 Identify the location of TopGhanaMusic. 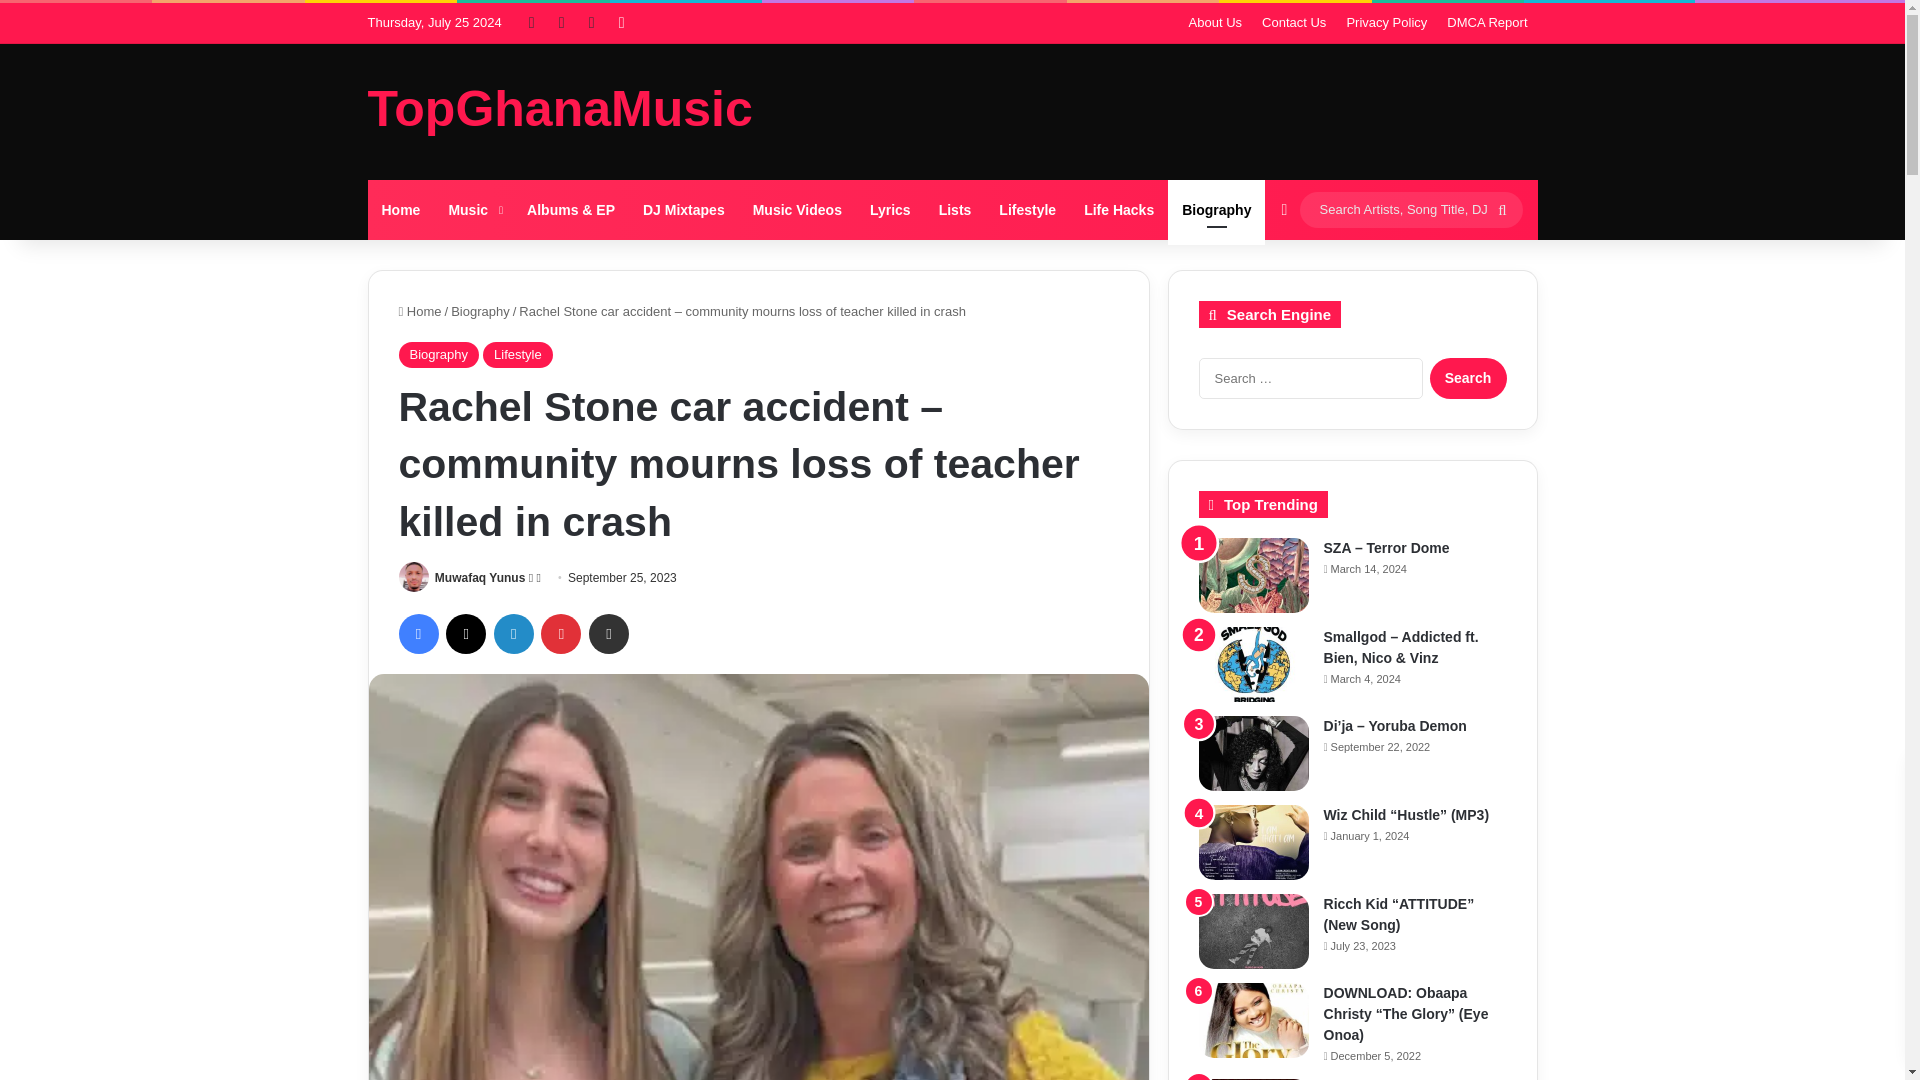
(560, 108).